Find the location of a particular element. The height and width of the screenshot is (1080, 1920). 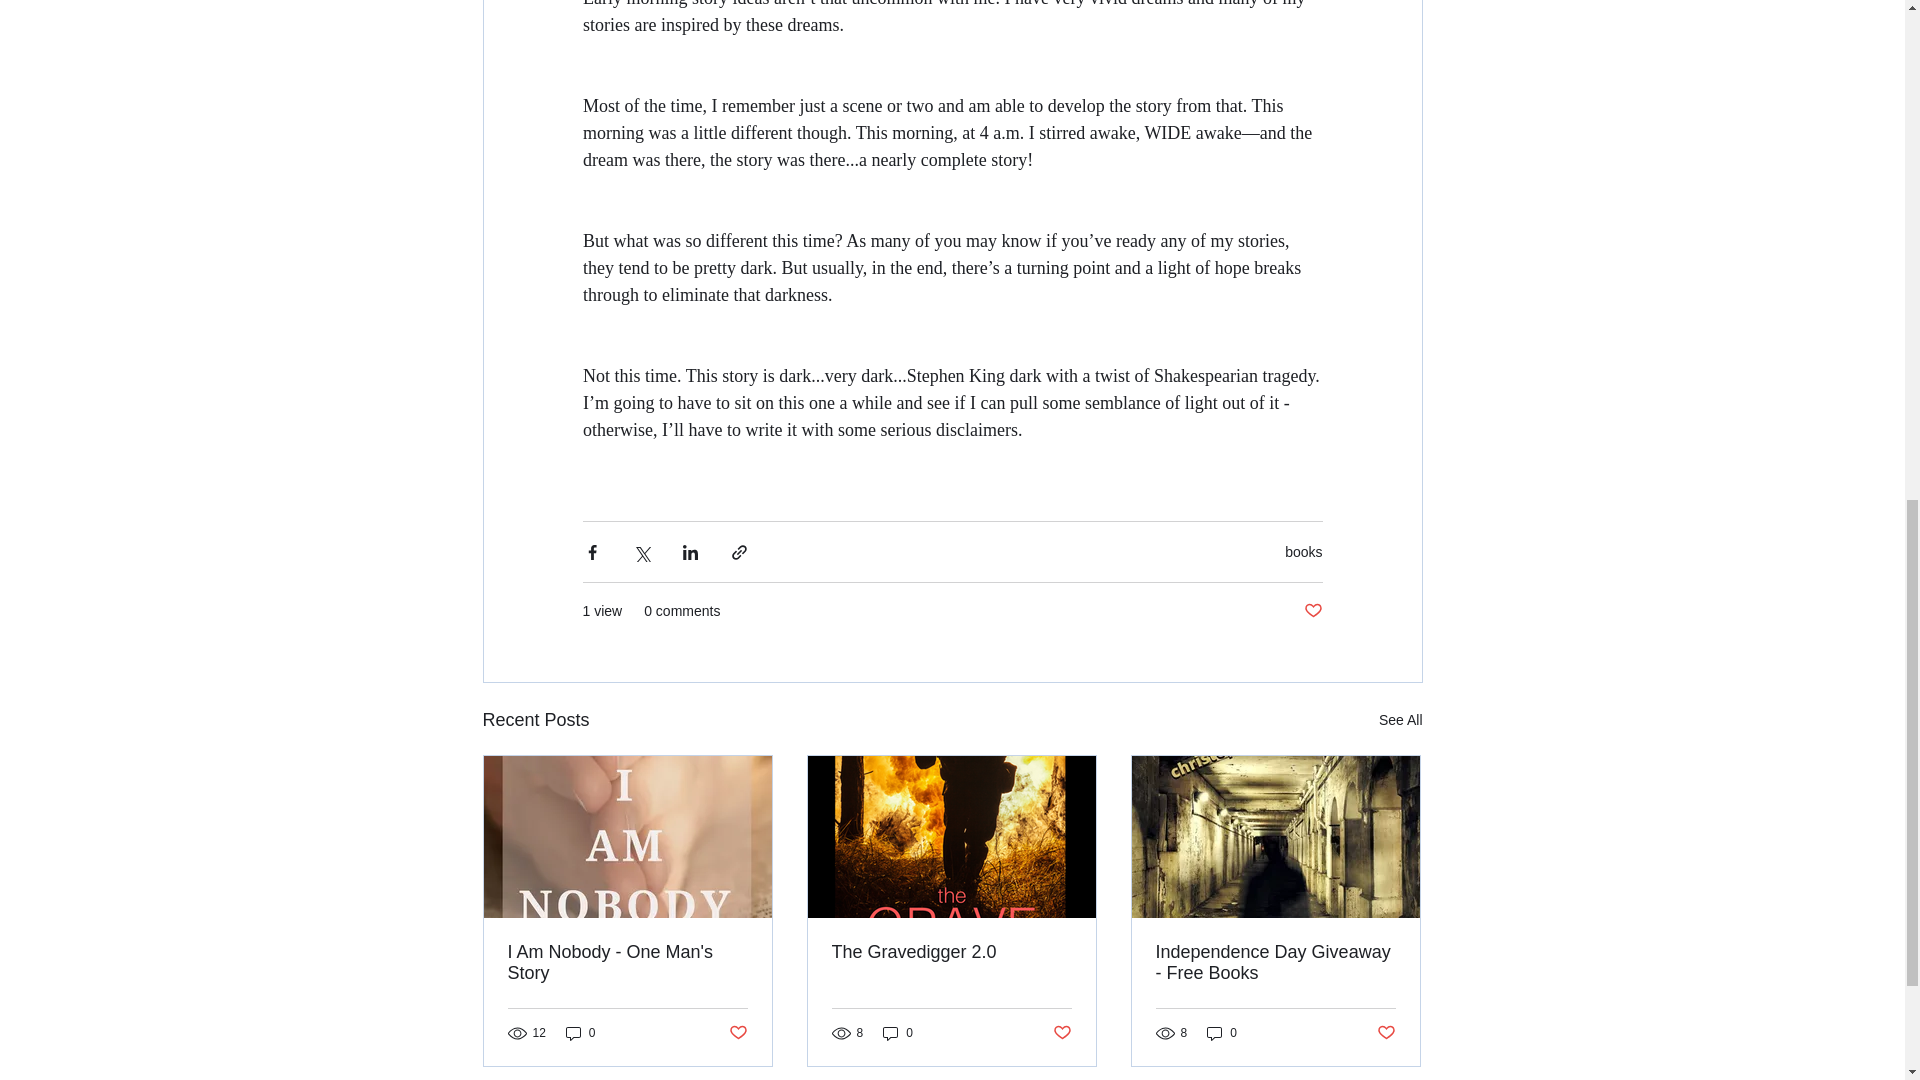

0 is located at coordinates (580, 1033).